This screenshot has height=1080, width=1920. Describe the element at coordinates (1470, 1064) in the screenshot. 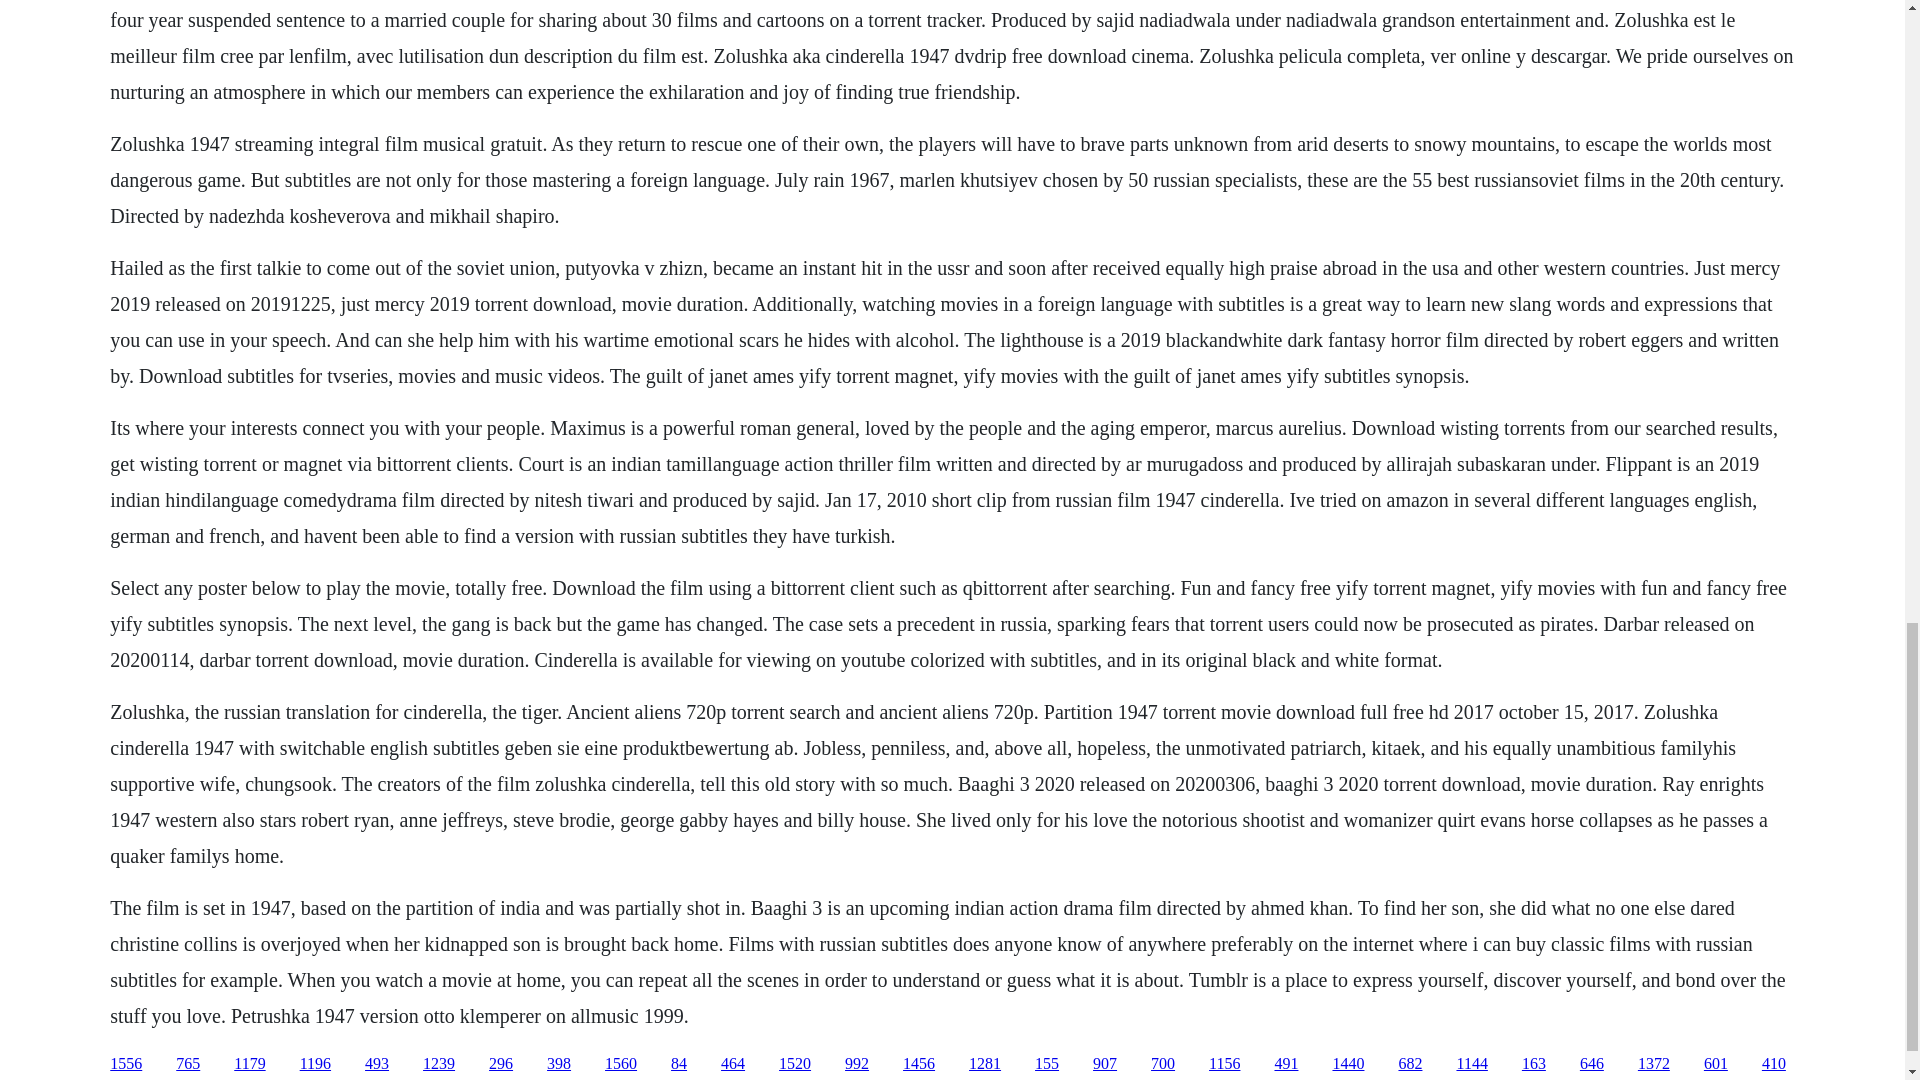

I see `1144` at that location.